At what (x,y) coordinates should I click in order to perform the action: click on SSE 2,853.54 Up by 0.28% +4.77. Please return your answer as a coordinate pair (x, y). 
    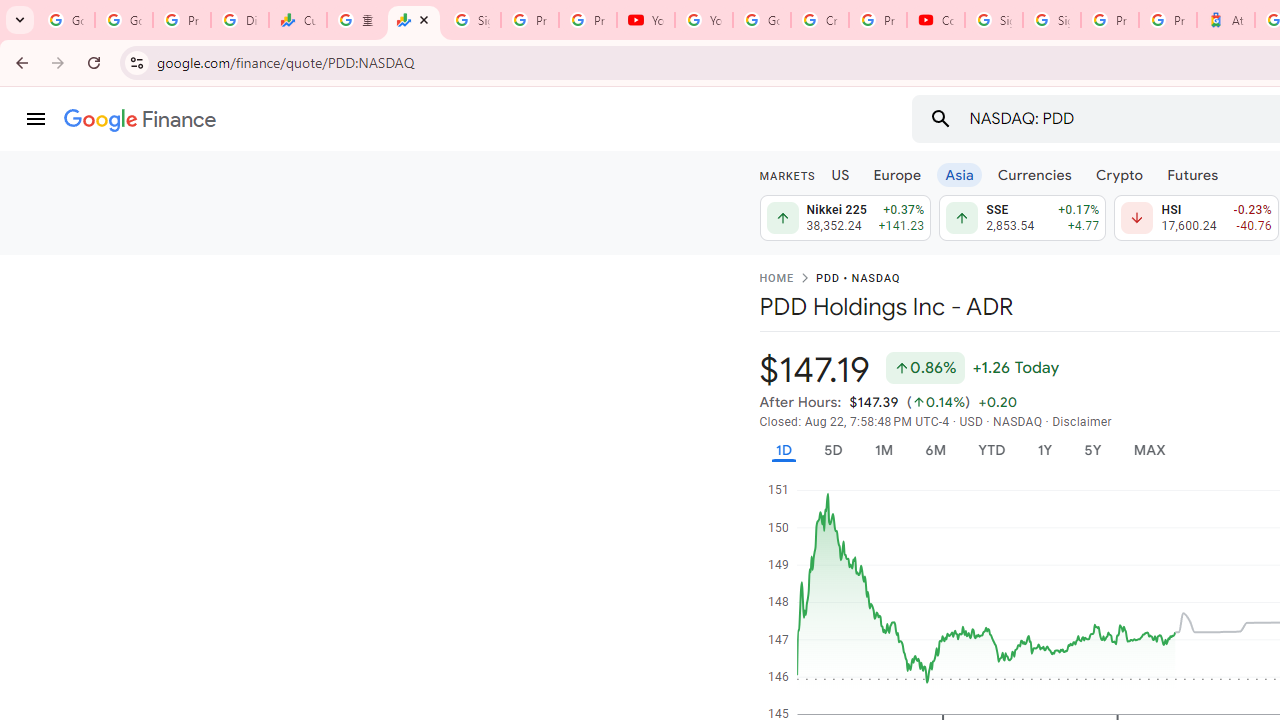
    Looking at the image, I should click on (1023, 218).